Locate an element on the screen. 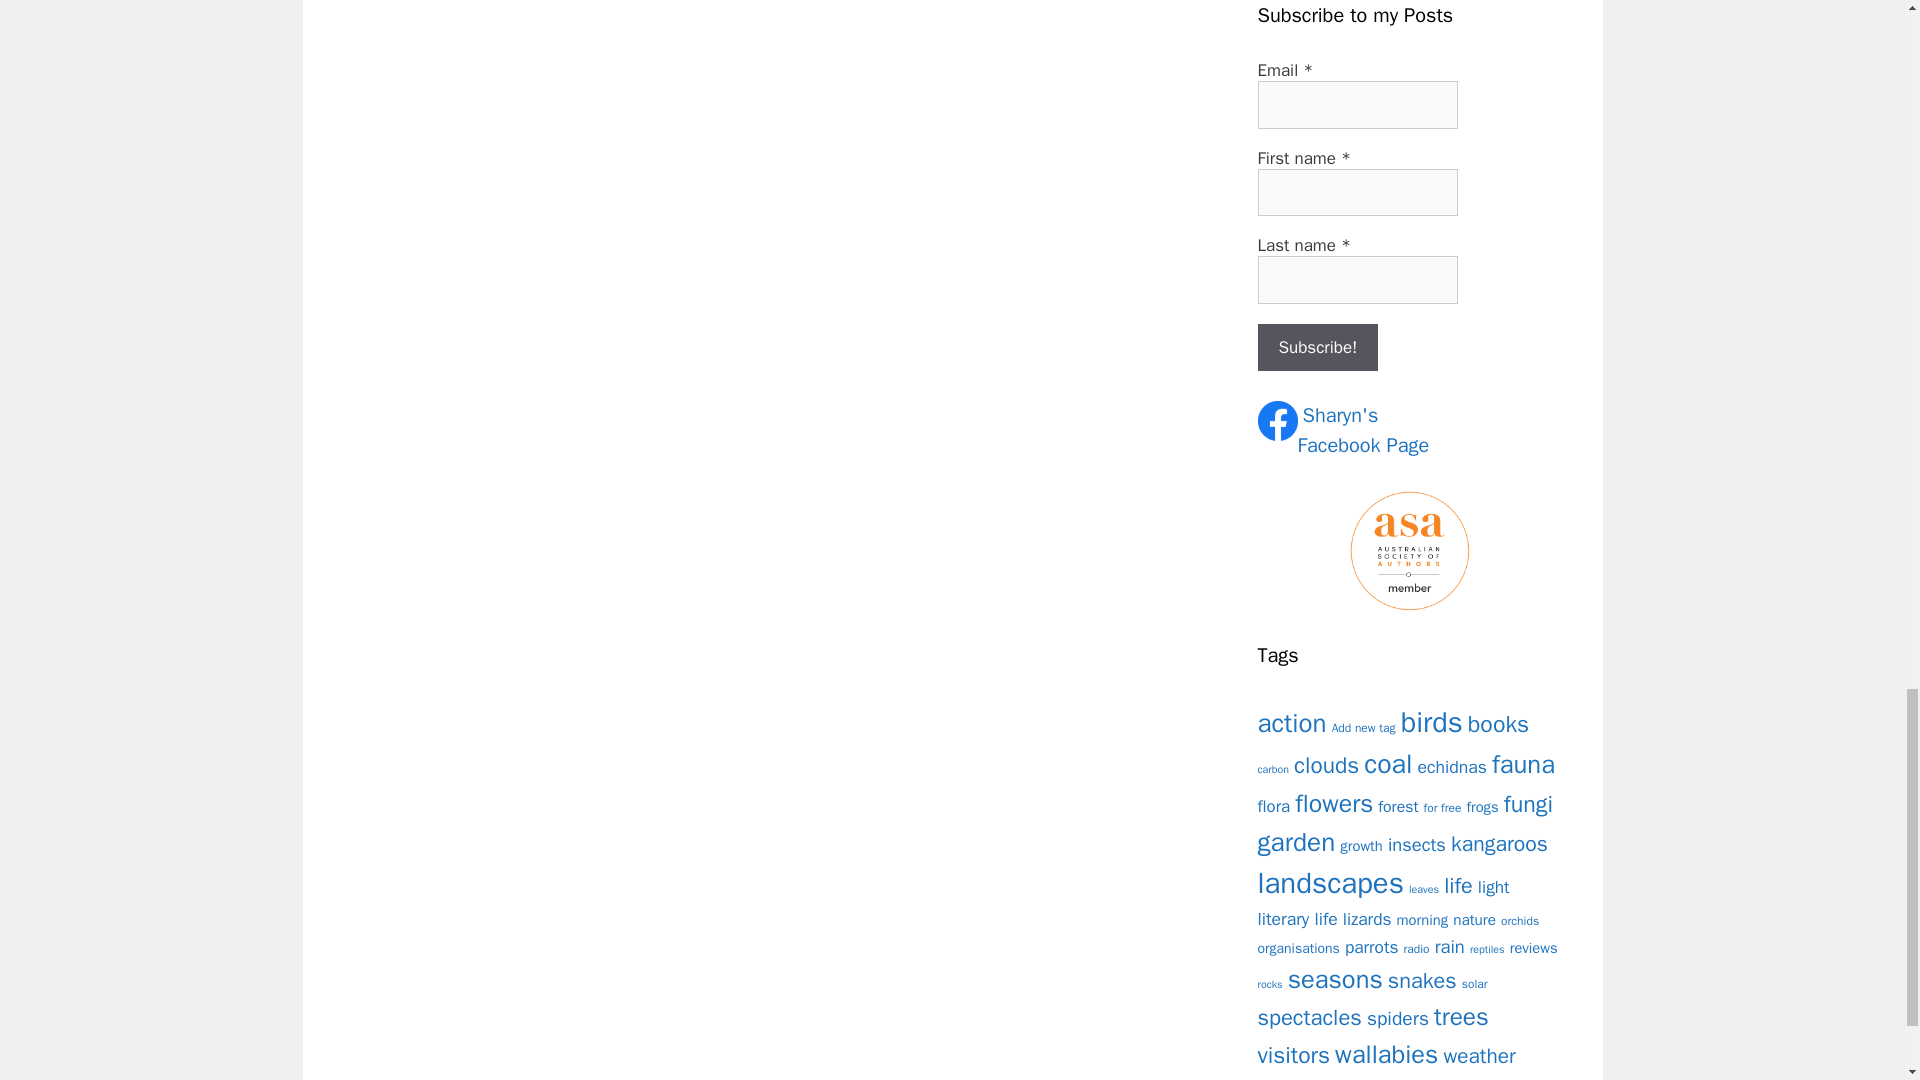  birds is located at coordinates (1432, 722).